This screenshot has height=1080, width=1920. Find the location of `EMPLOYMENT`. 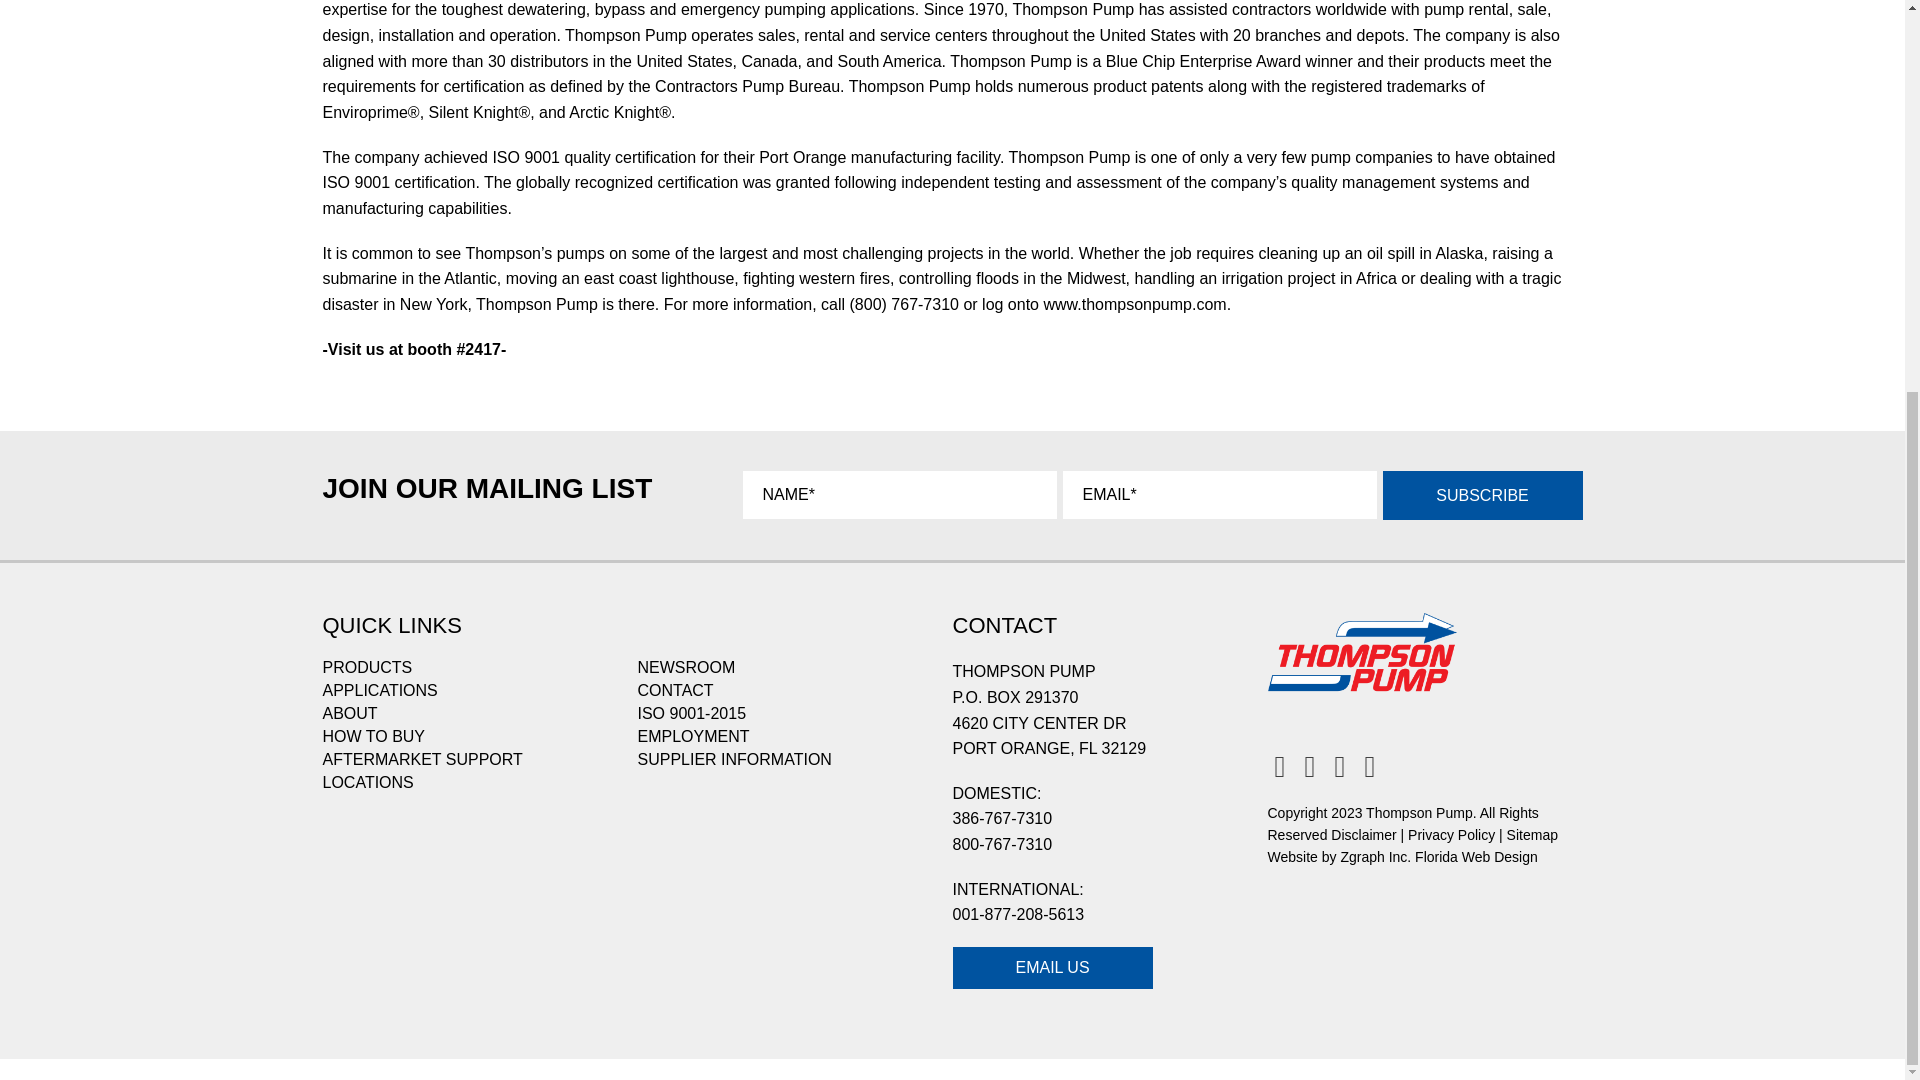

EMPLOYMENT is located at coordinates (694, 736).